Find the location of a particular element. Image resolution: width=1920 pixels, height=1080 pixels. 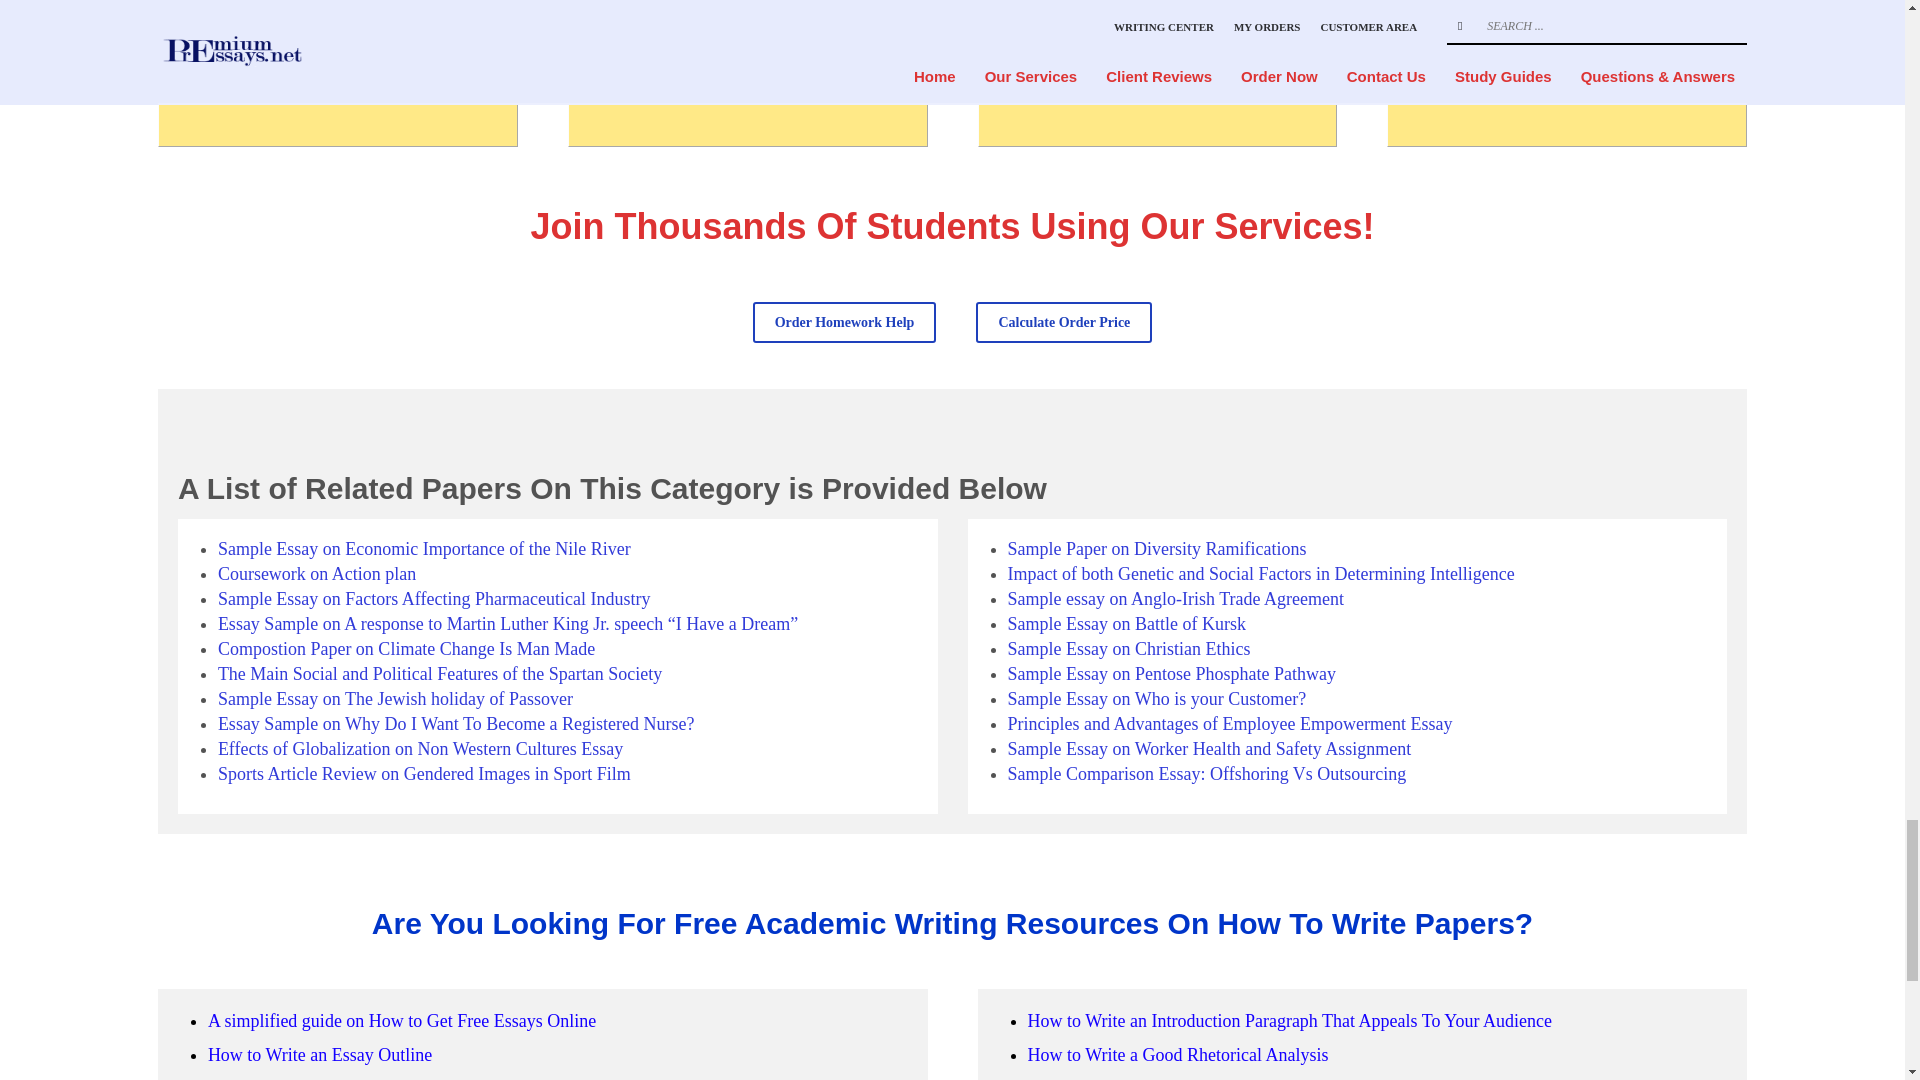

Calculate Order Price is located at coordinates (1064, 322).